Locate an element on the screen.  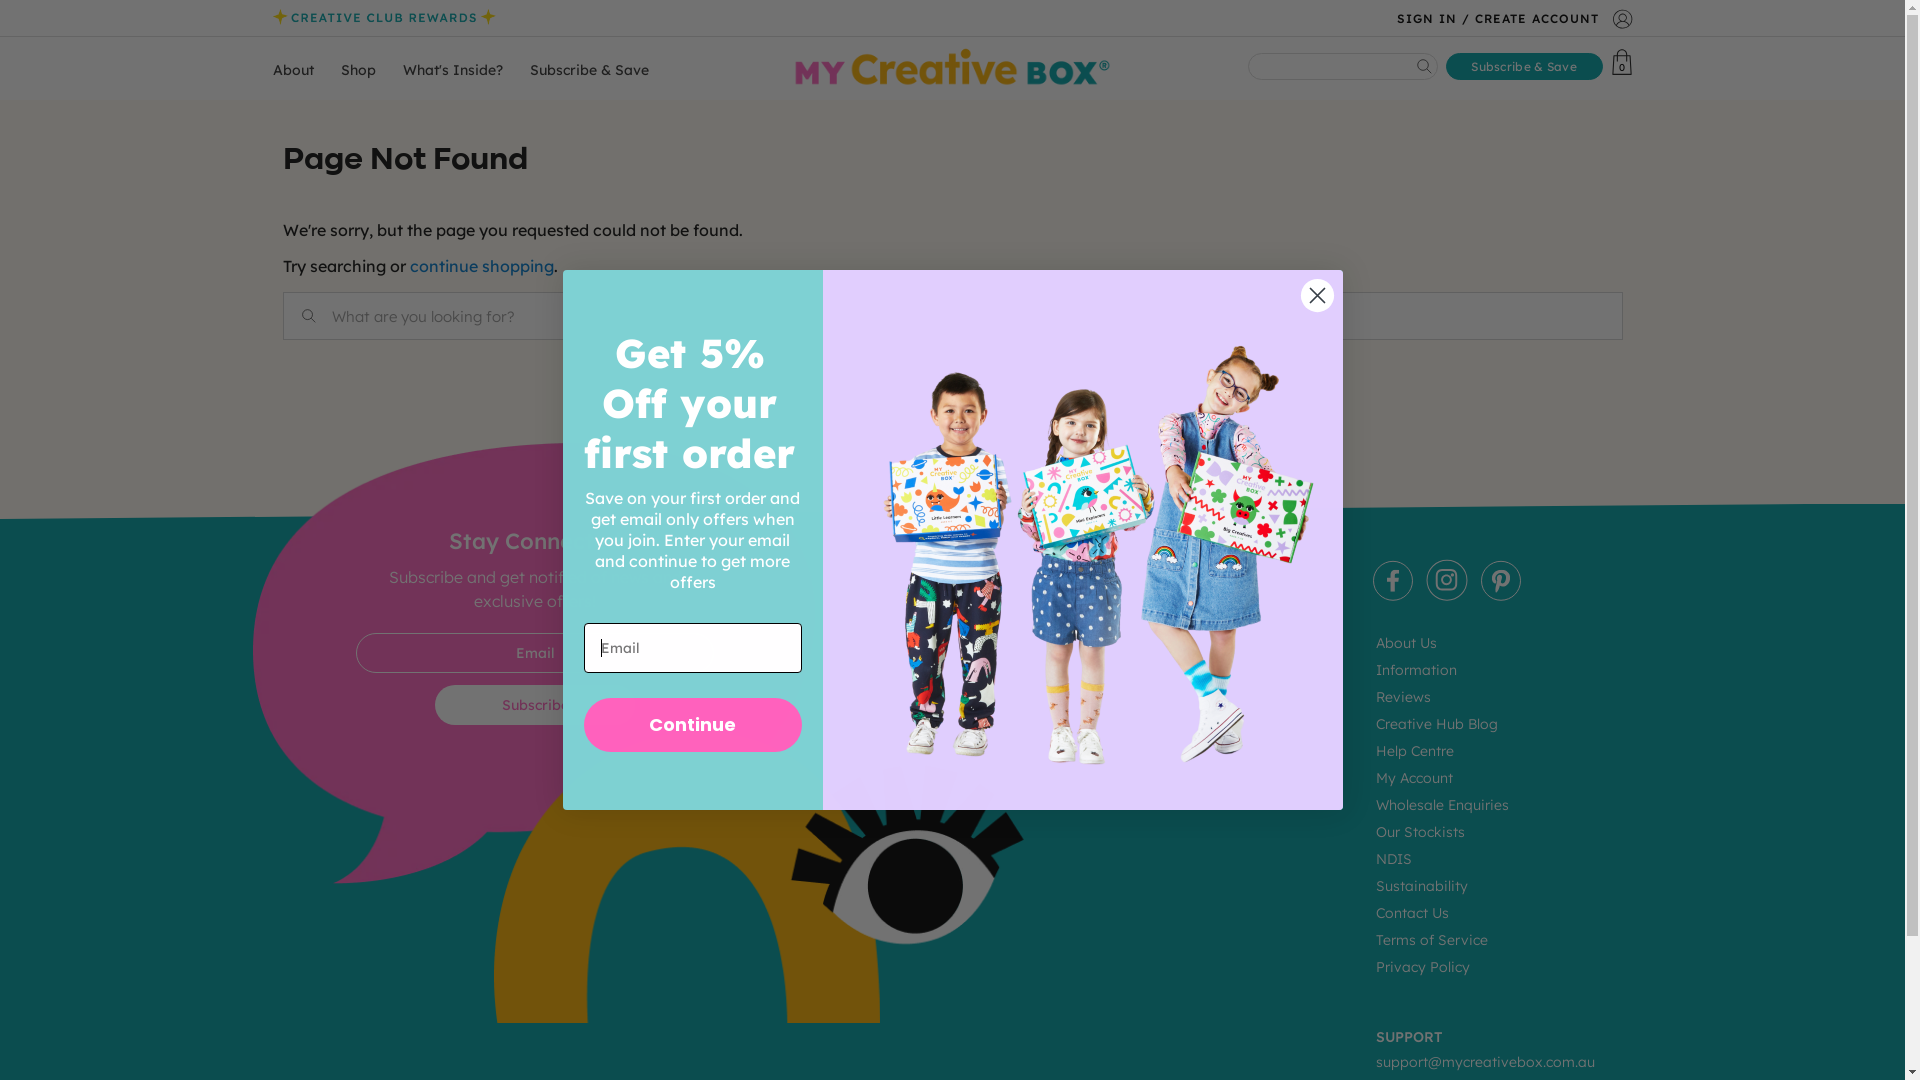
Continue is located at coordinates (693, 725).